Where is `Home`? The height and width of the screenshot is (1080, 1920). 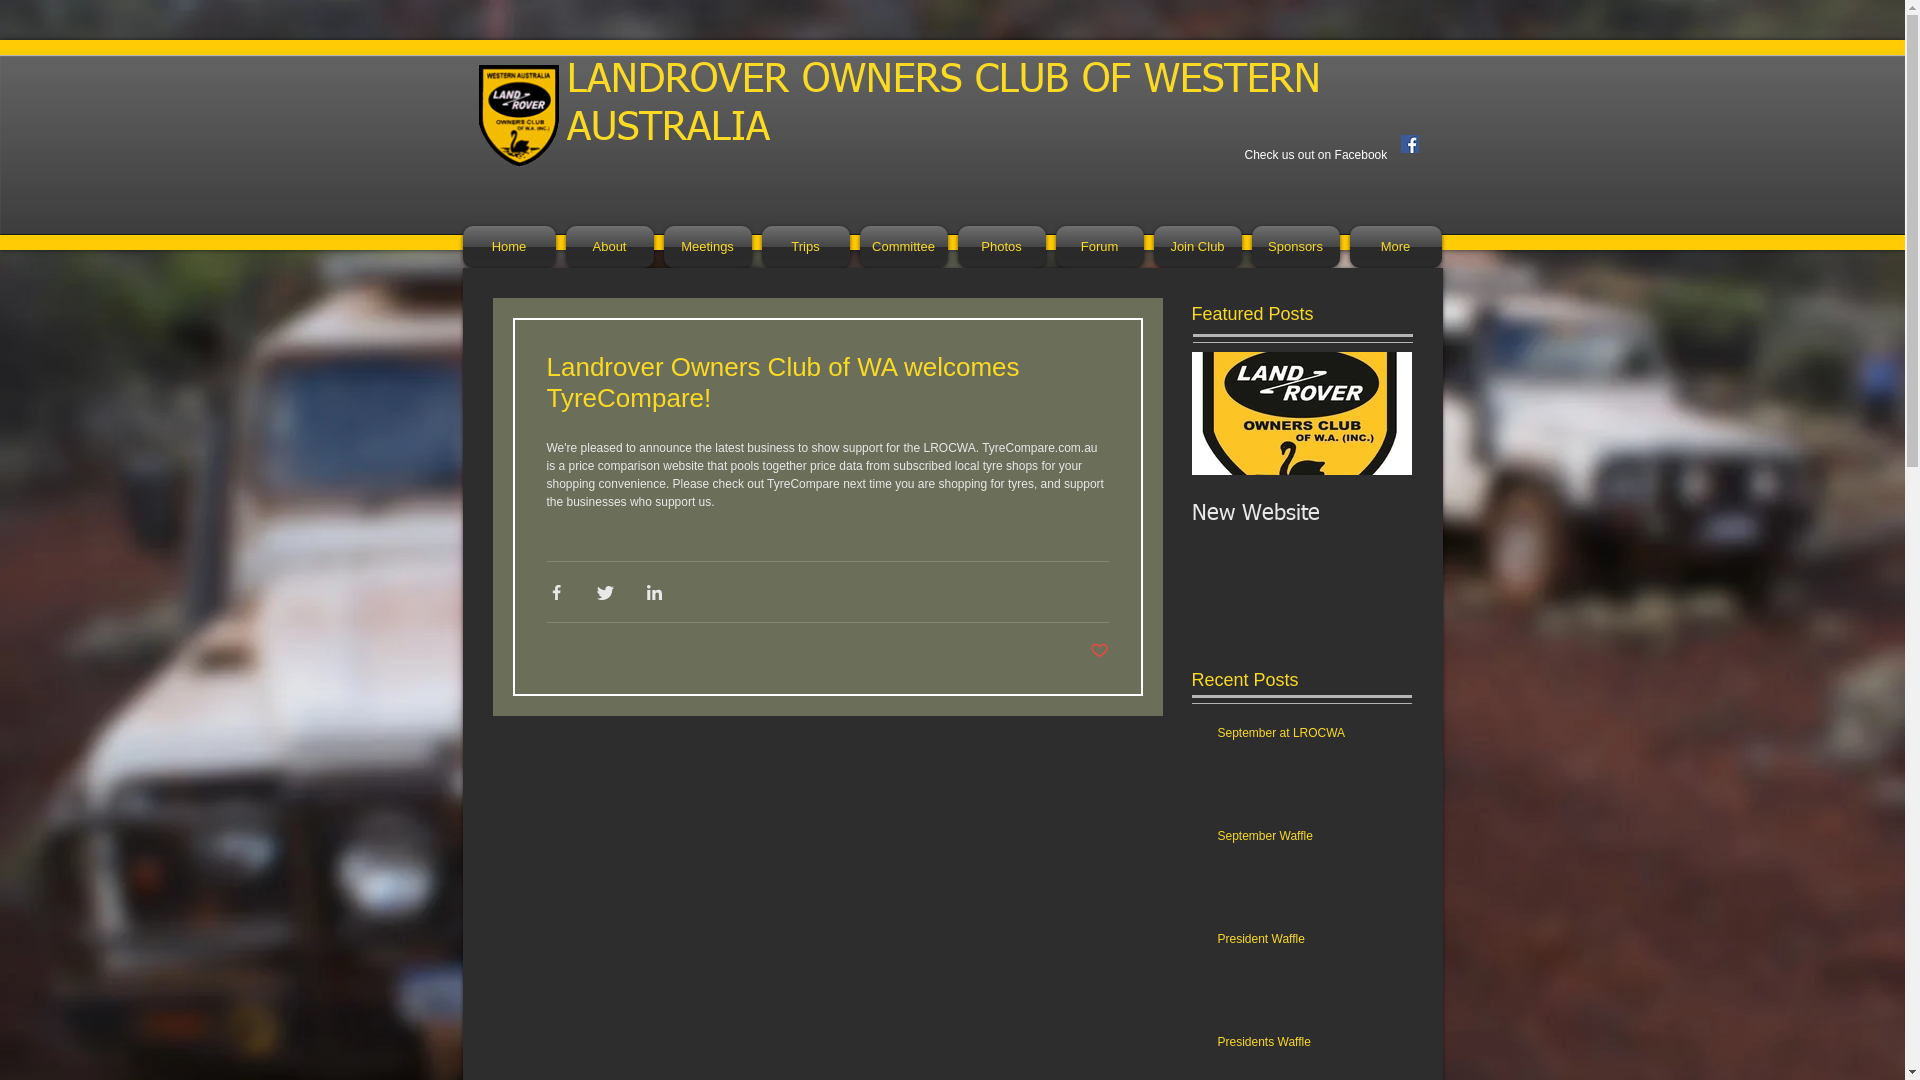 Home is located at coordinates (511, 247).